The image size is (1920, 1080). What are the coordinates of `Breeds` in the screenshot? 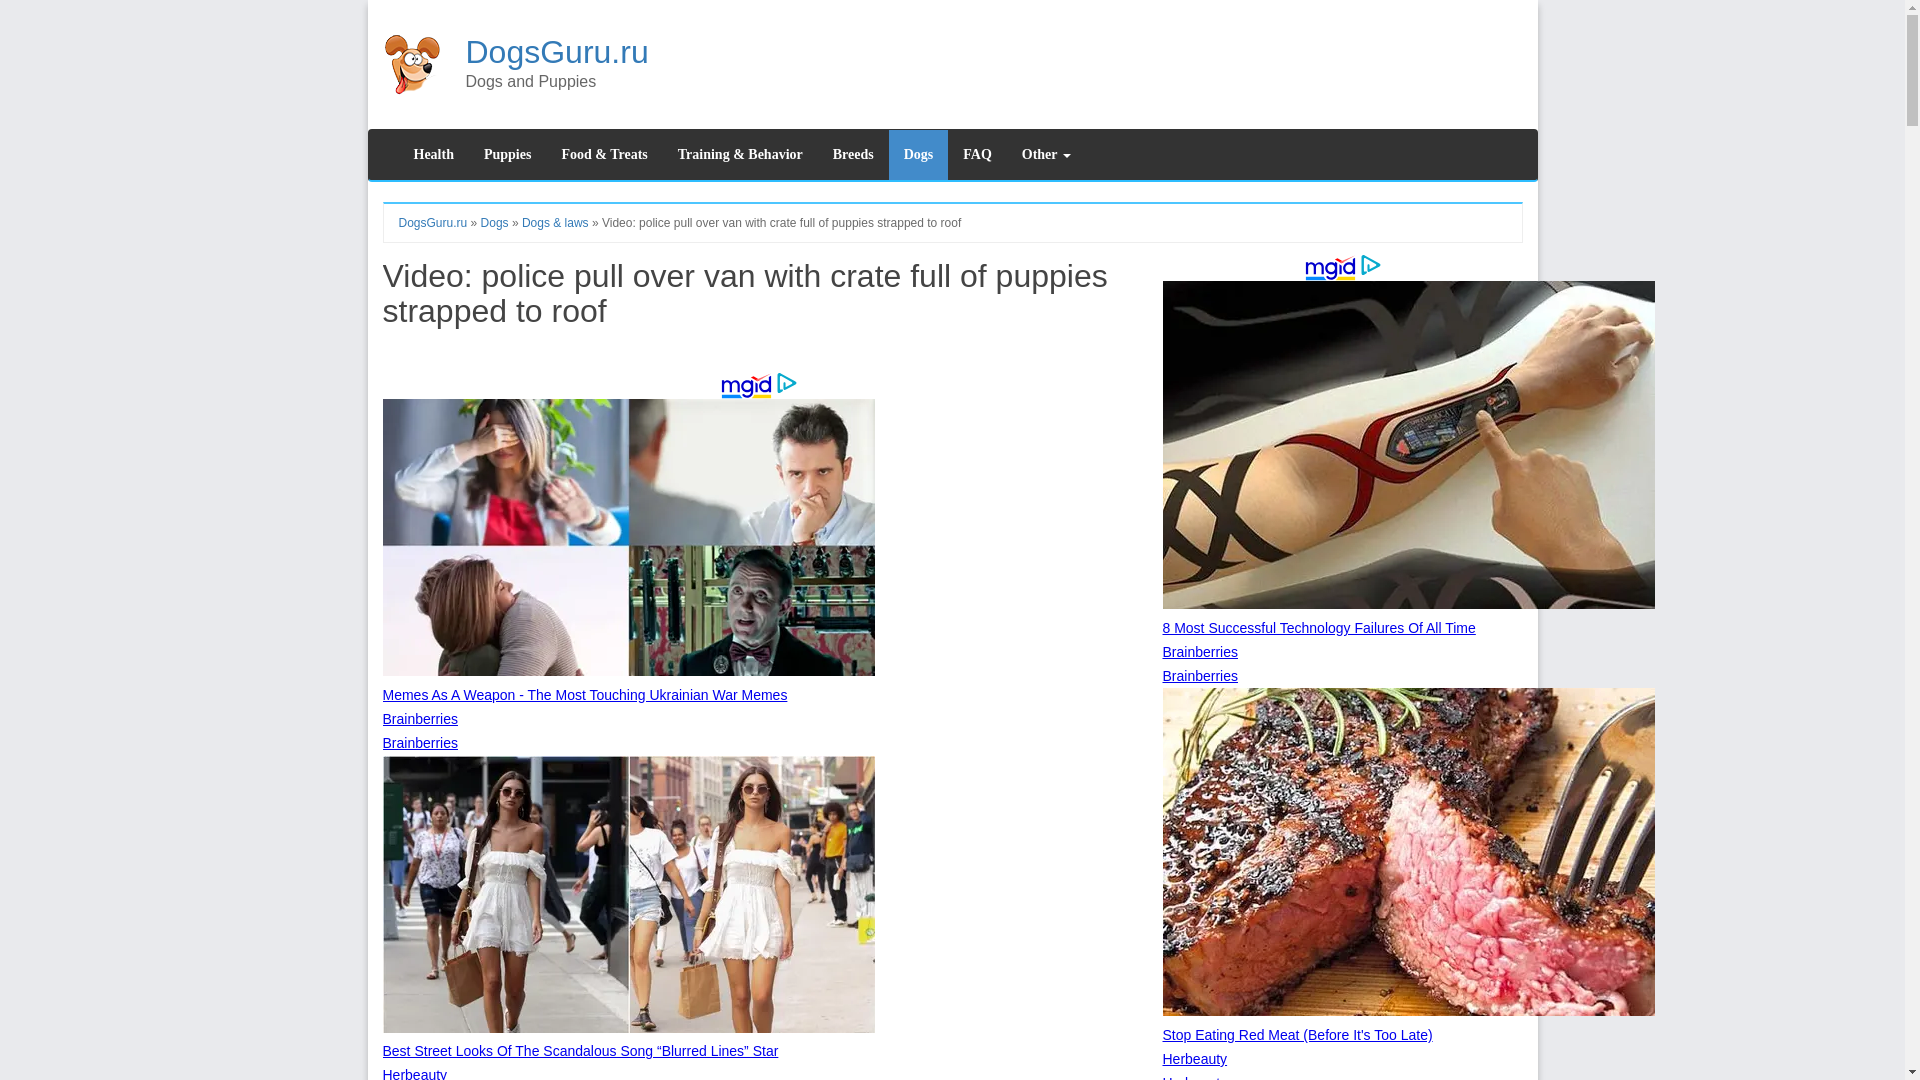 It's located at (852, 154).